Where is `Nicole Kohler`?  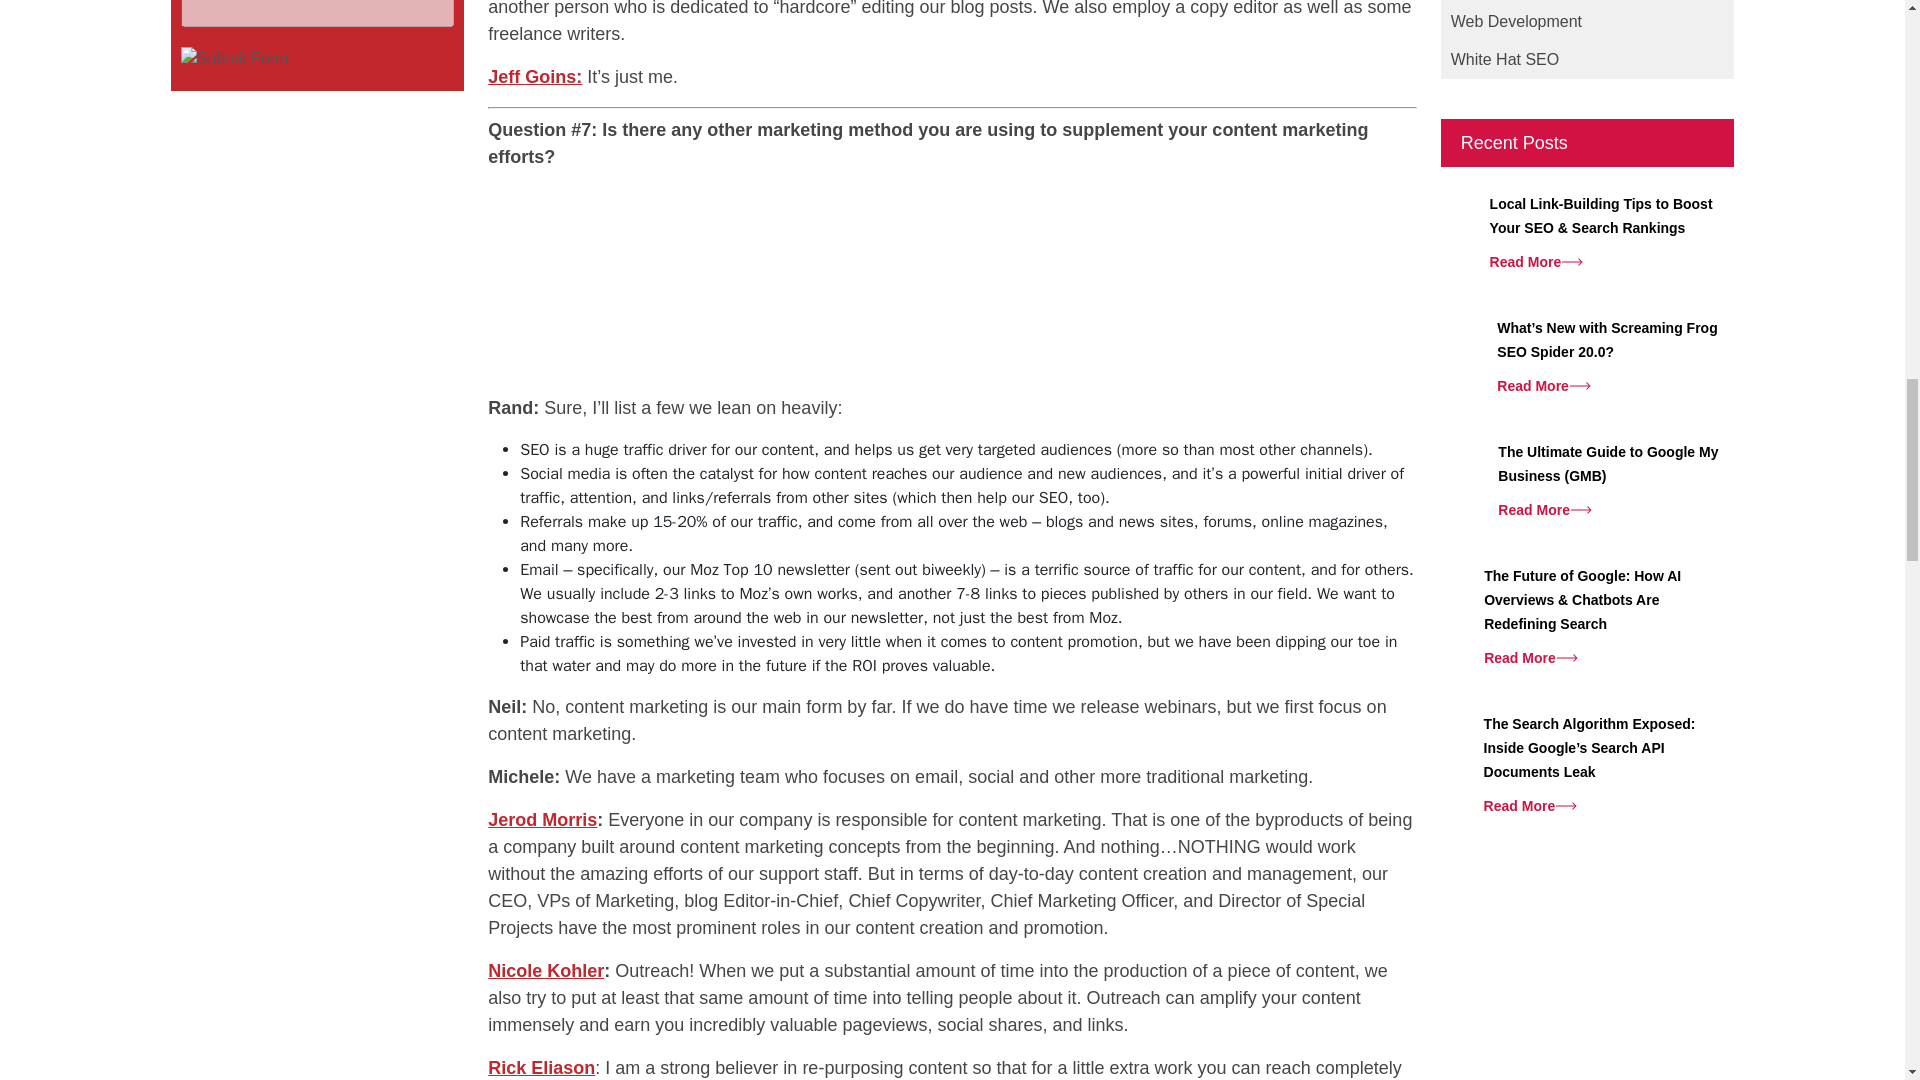 Nicole Kohler is located at coordinates (546, 970).